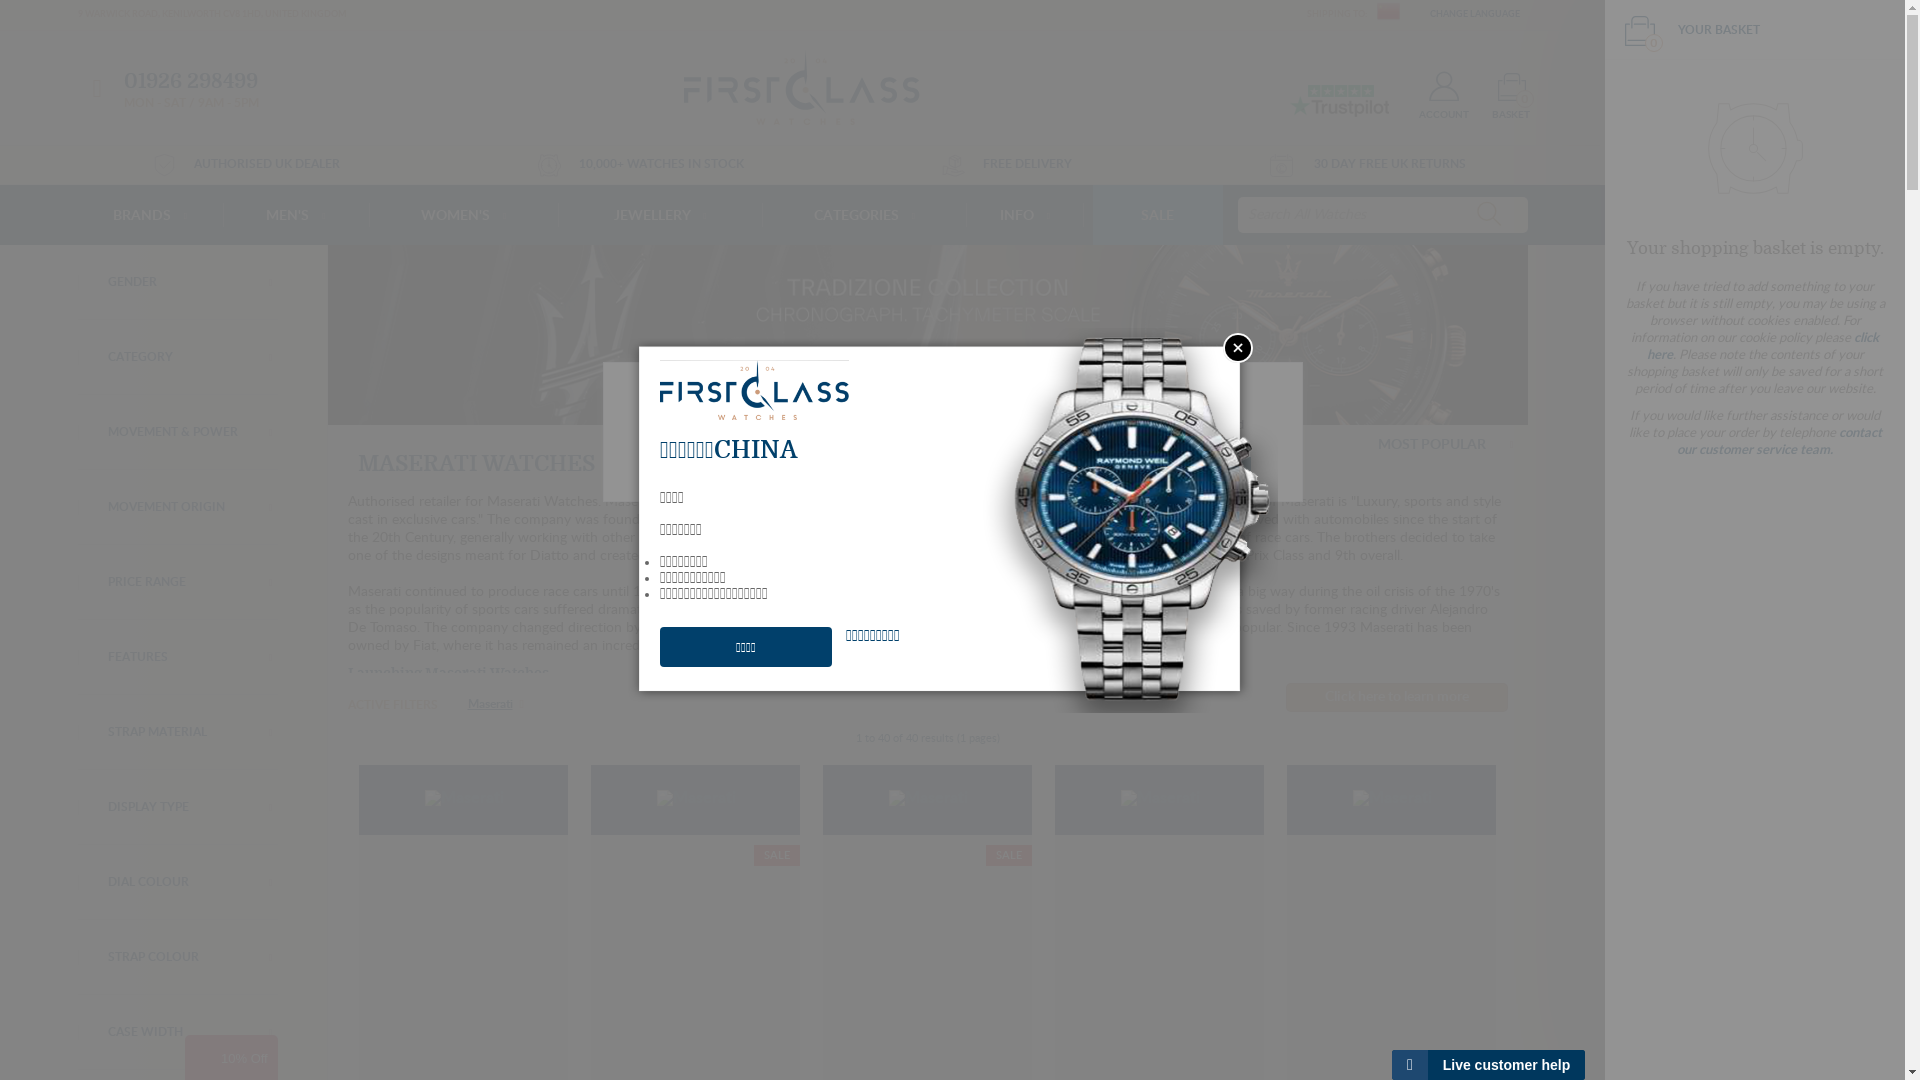 The image size is (1920, 1080). What do you see at coordinates (1160, 800) in the screenshot?
I see `Maserati` at bounding box center [1160, 800].